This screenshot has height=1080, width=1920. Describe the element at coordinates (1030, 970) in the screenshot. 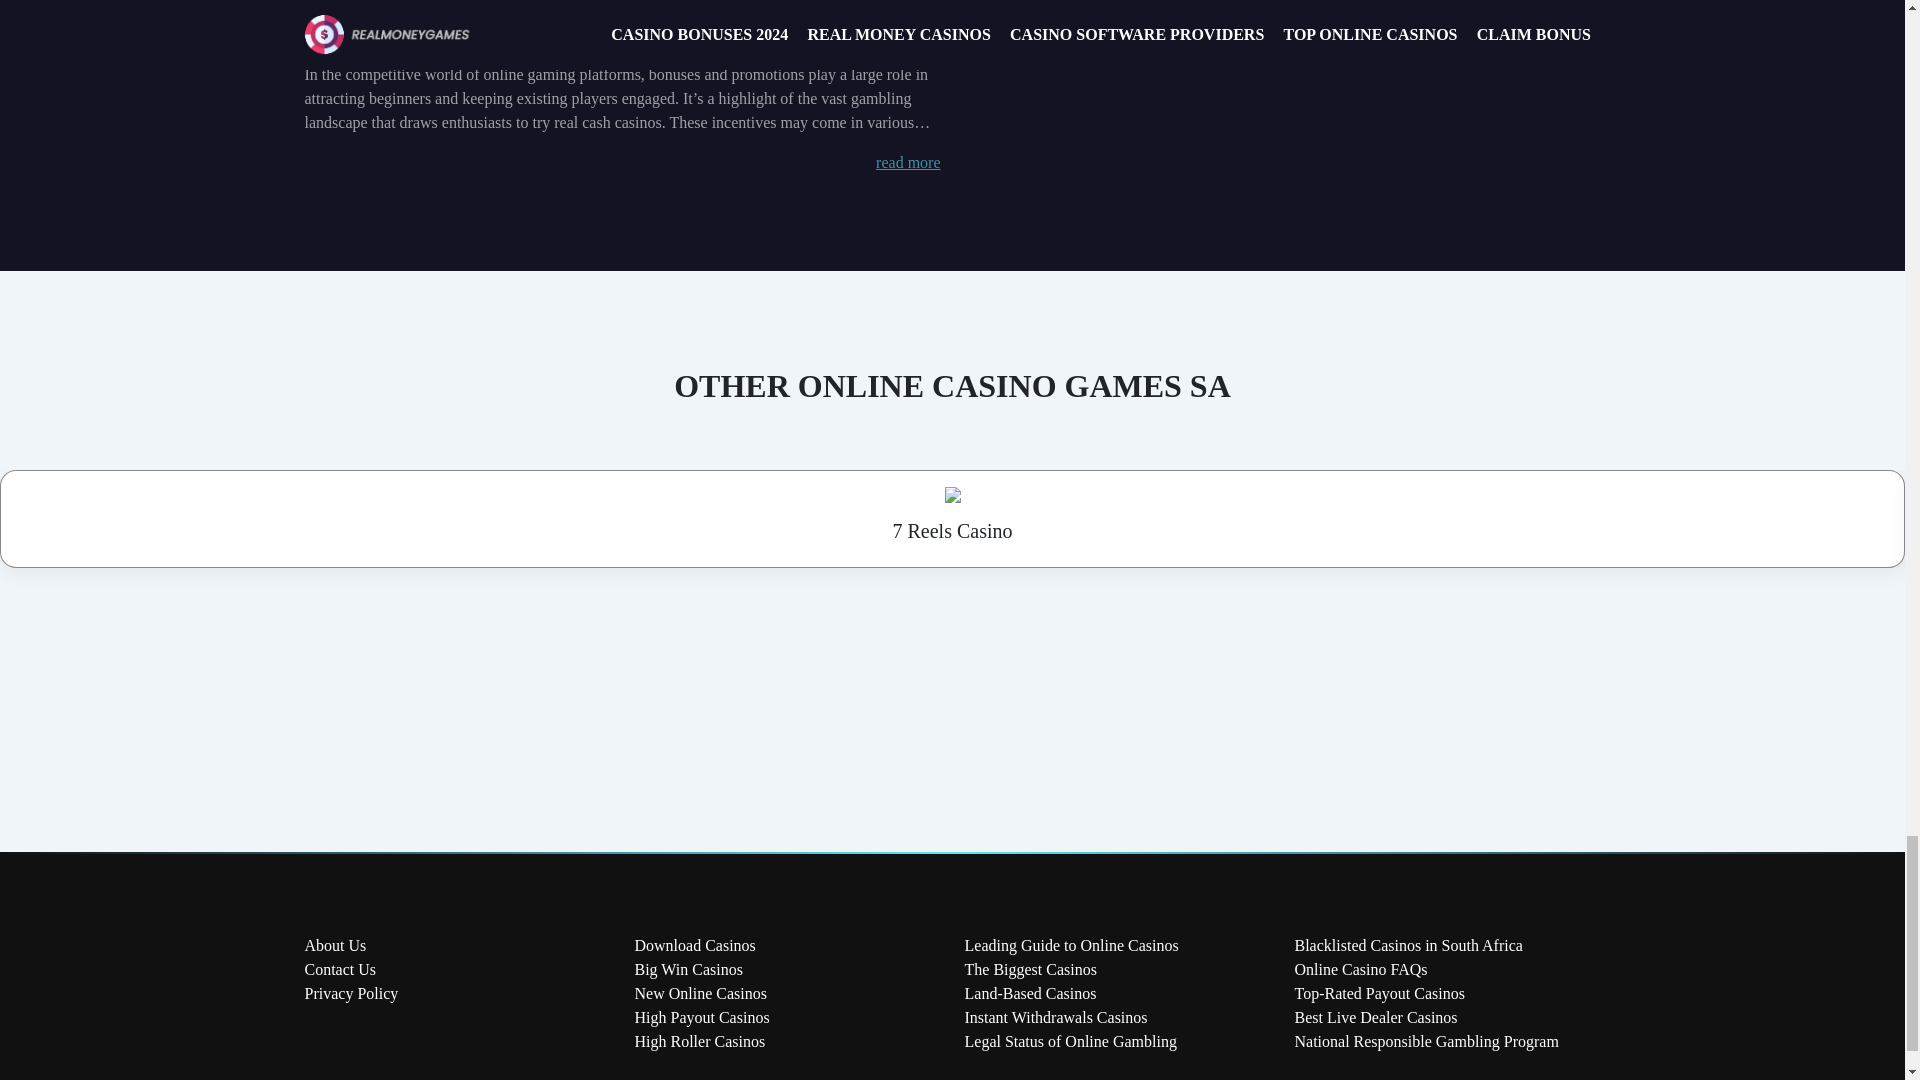

I see `The Biggest Casinos` at that location.